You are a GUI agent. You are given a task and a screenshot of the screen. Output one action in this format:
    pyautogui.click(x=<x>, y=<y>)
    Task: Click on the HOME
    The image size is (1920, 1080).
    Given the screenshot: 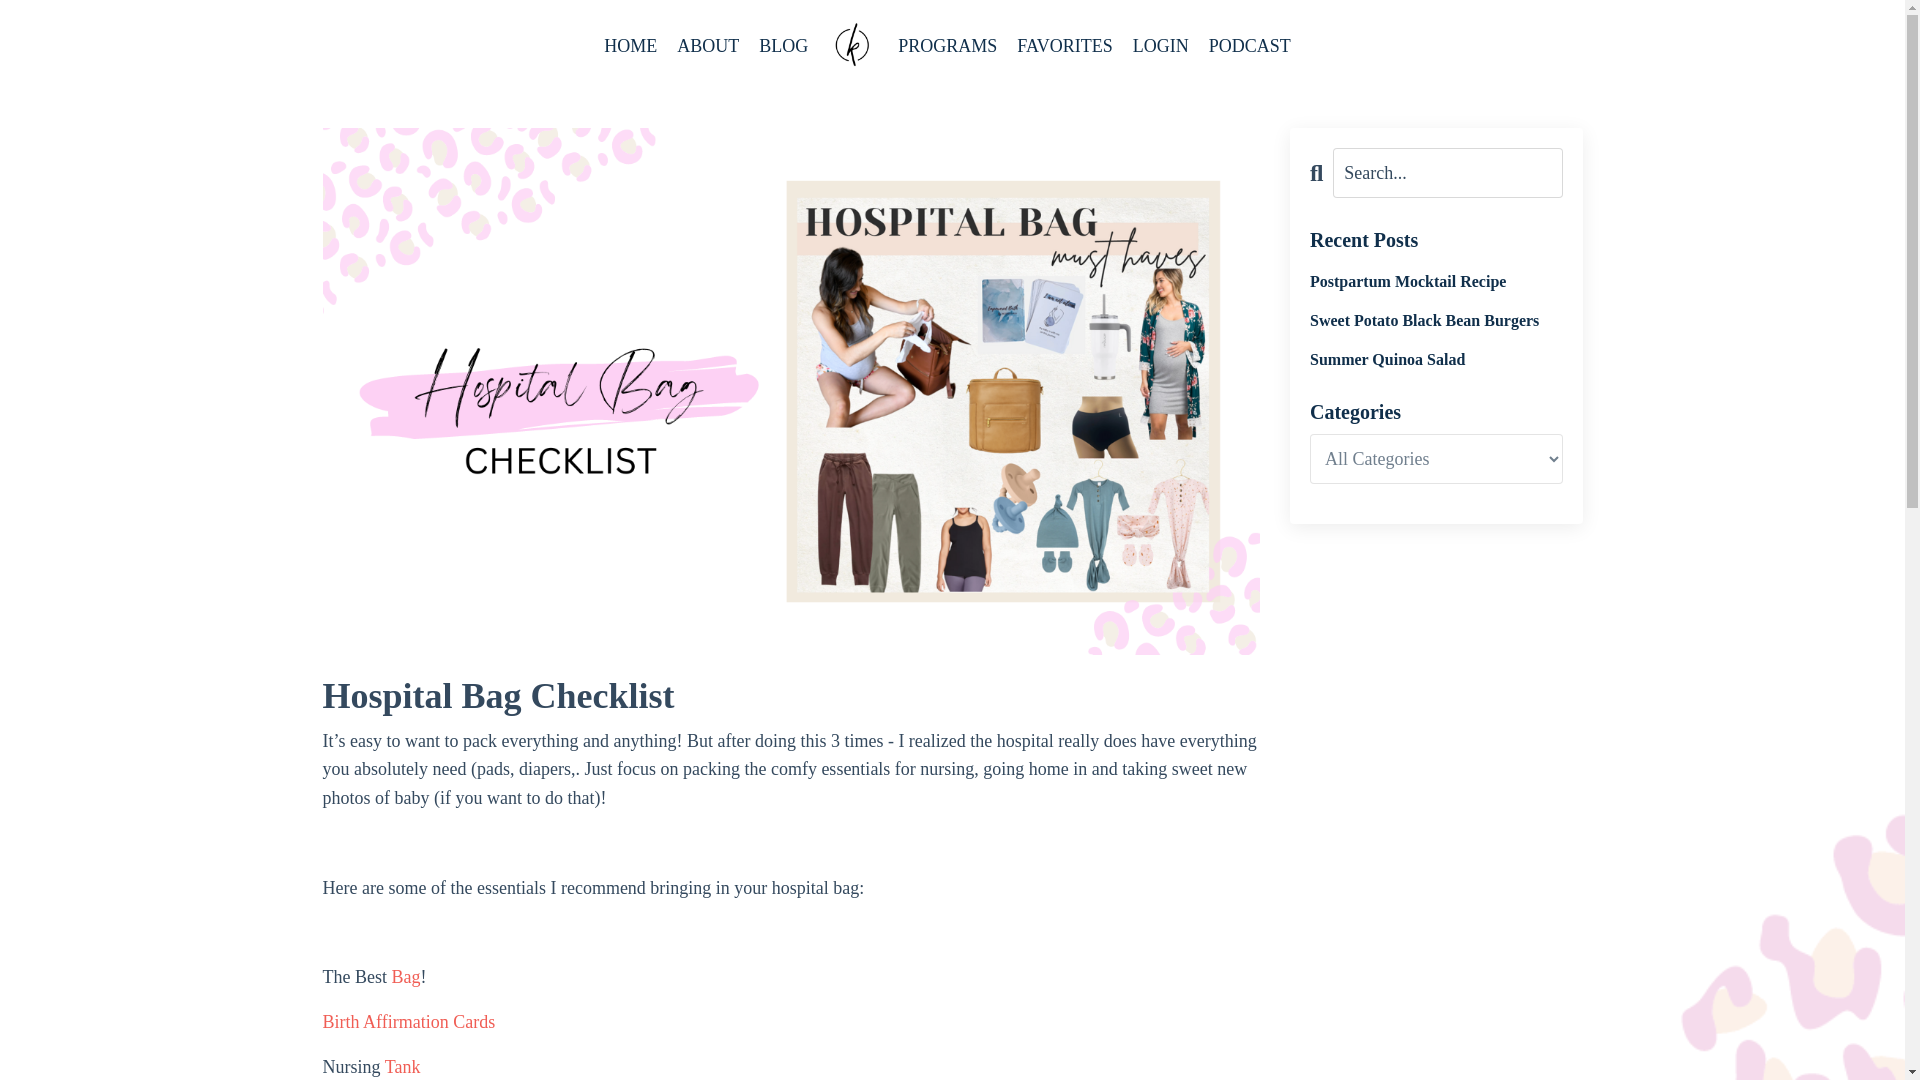 What is the action you would take?
    pyautogui.click(x=630, y=46)
    